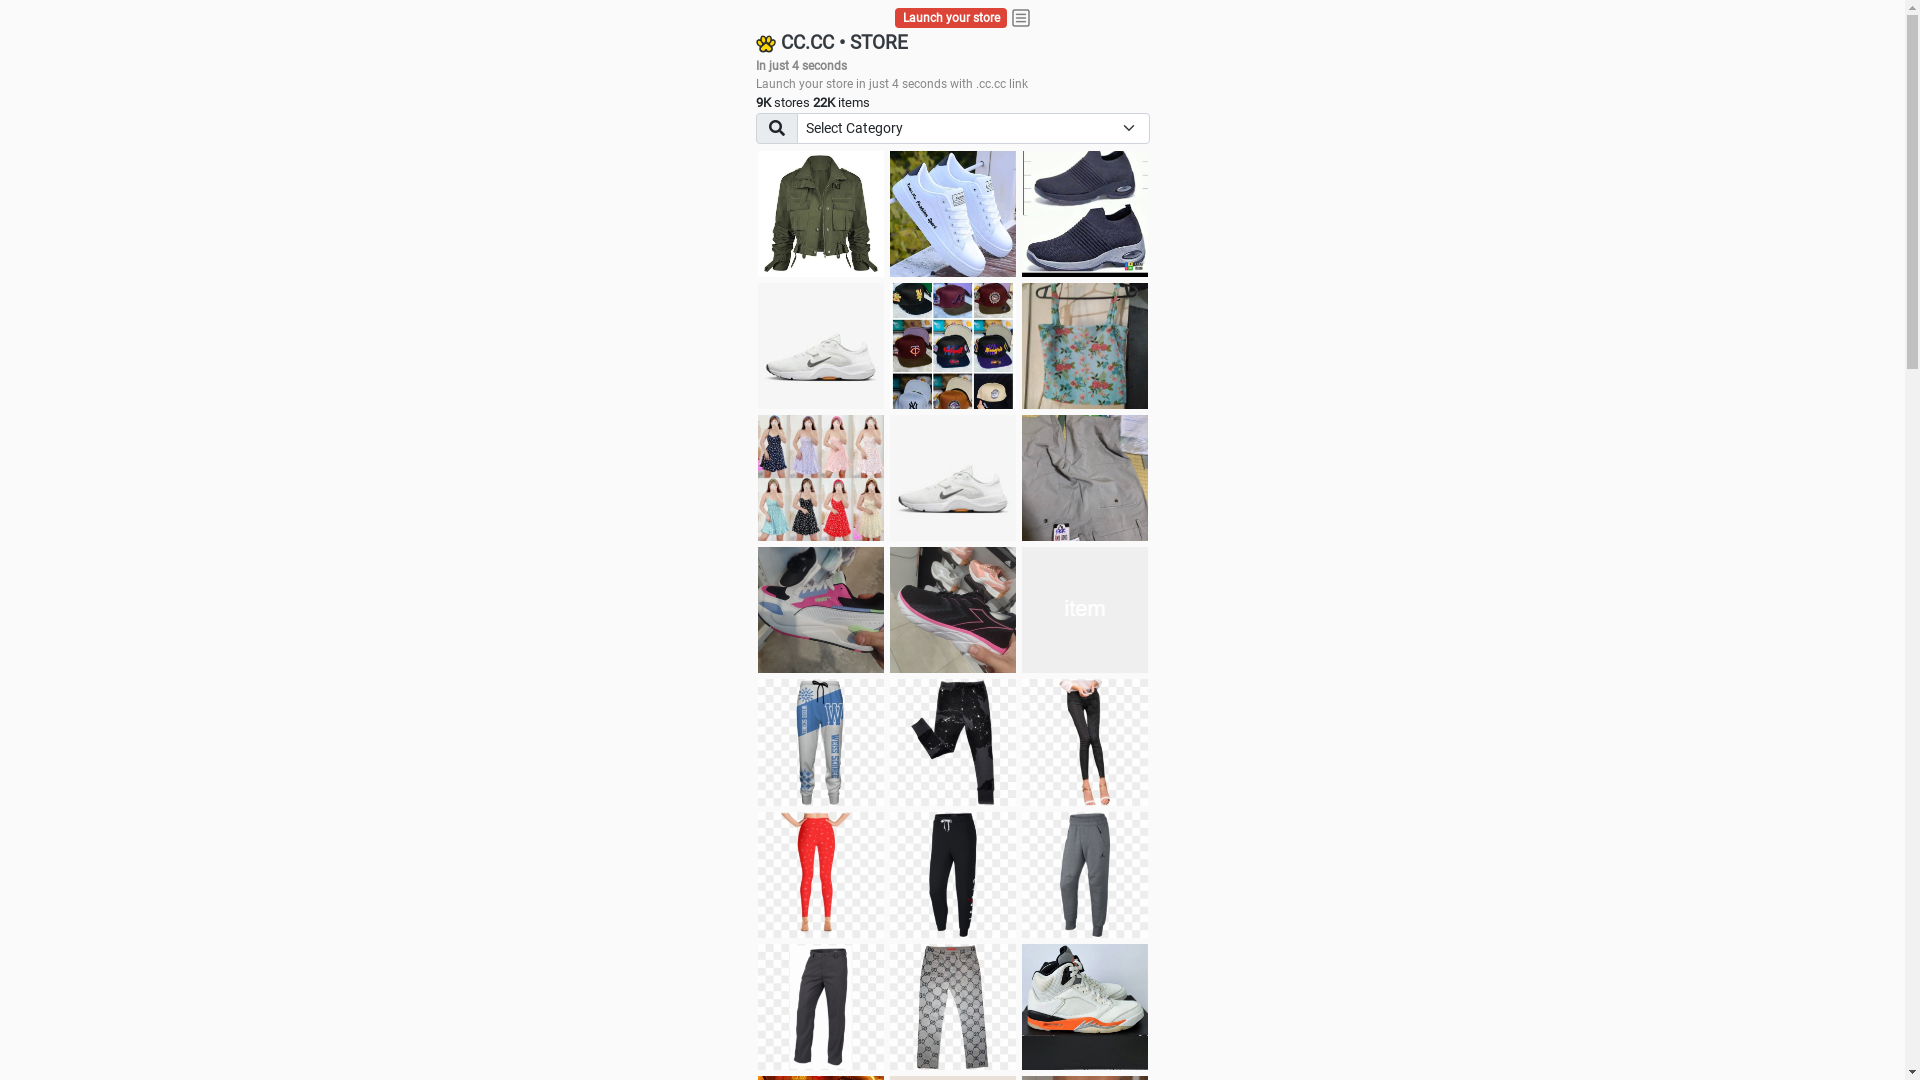  What do you see at coordinates (953, 875) in the screenshot?
I see `Pant` at bounding box center [953, 875].